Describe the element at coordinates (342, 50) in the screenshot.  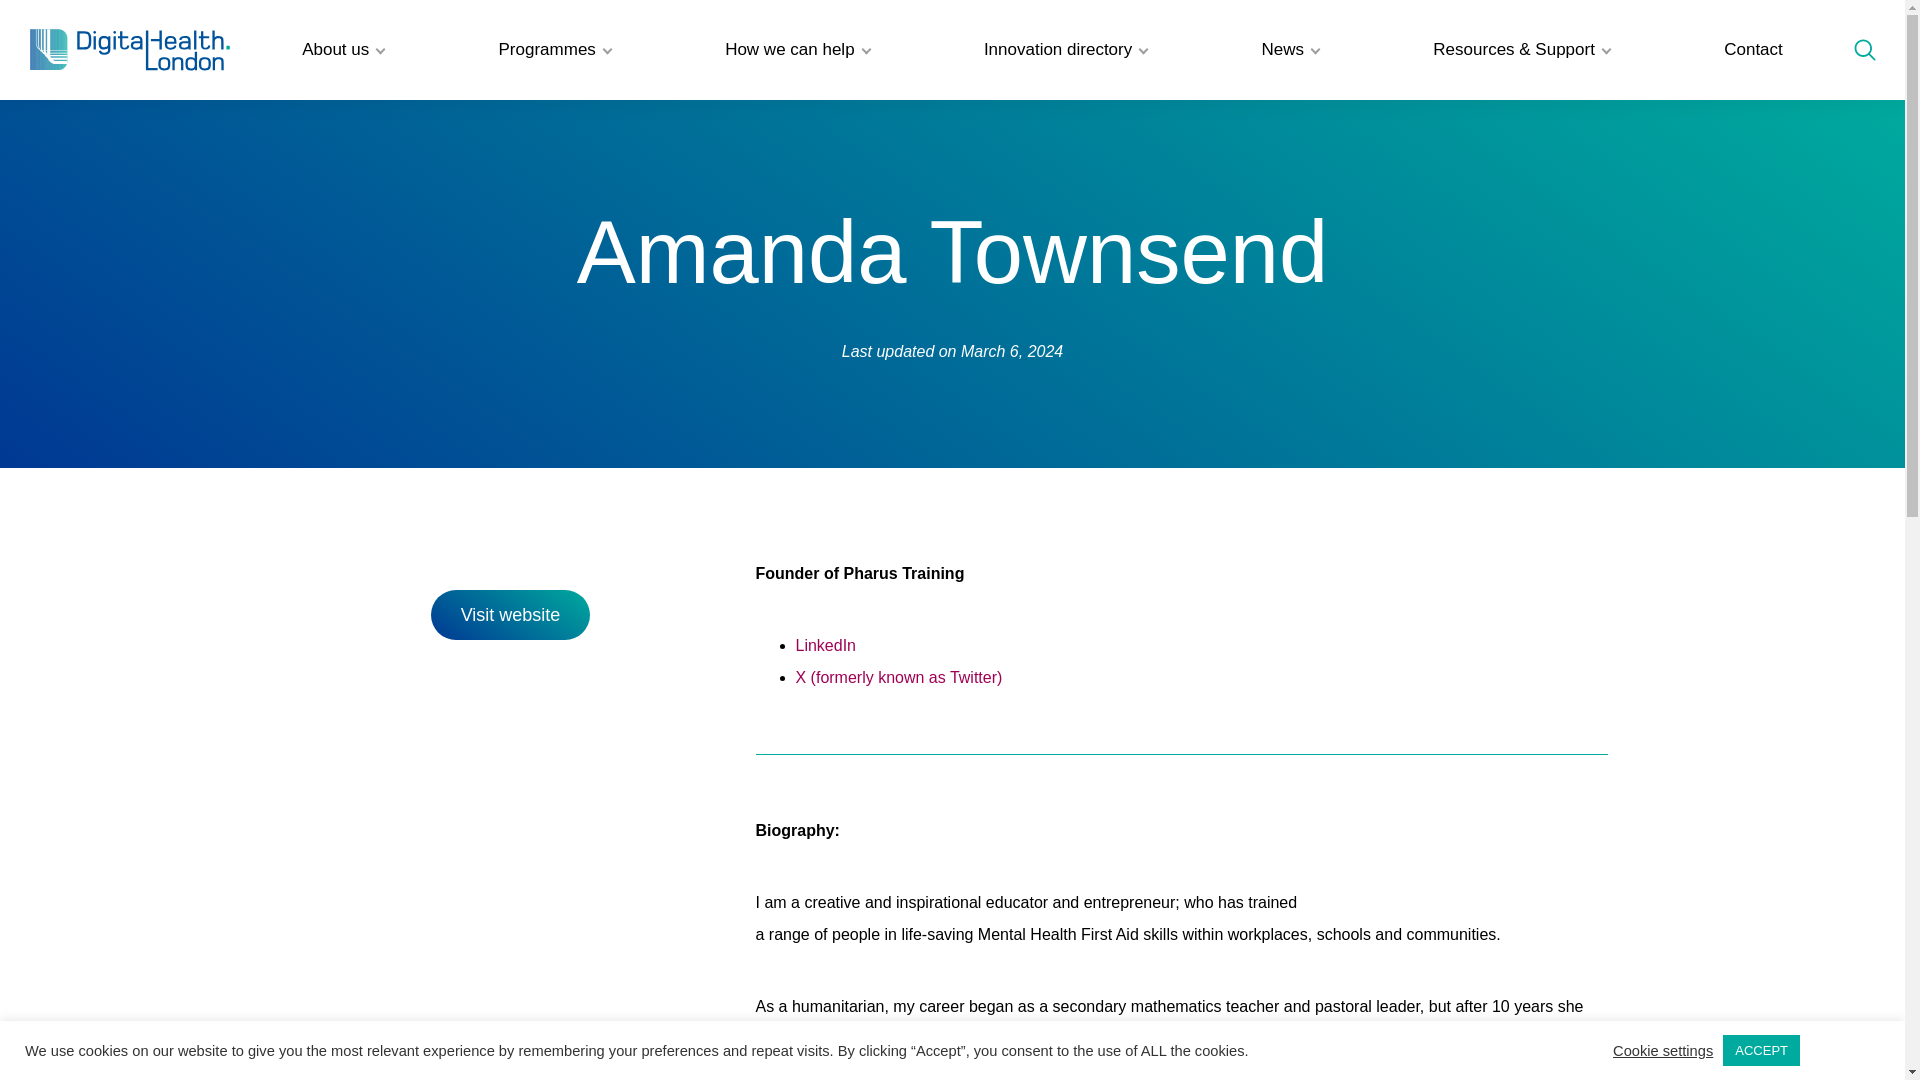
I see `About us` at that location.